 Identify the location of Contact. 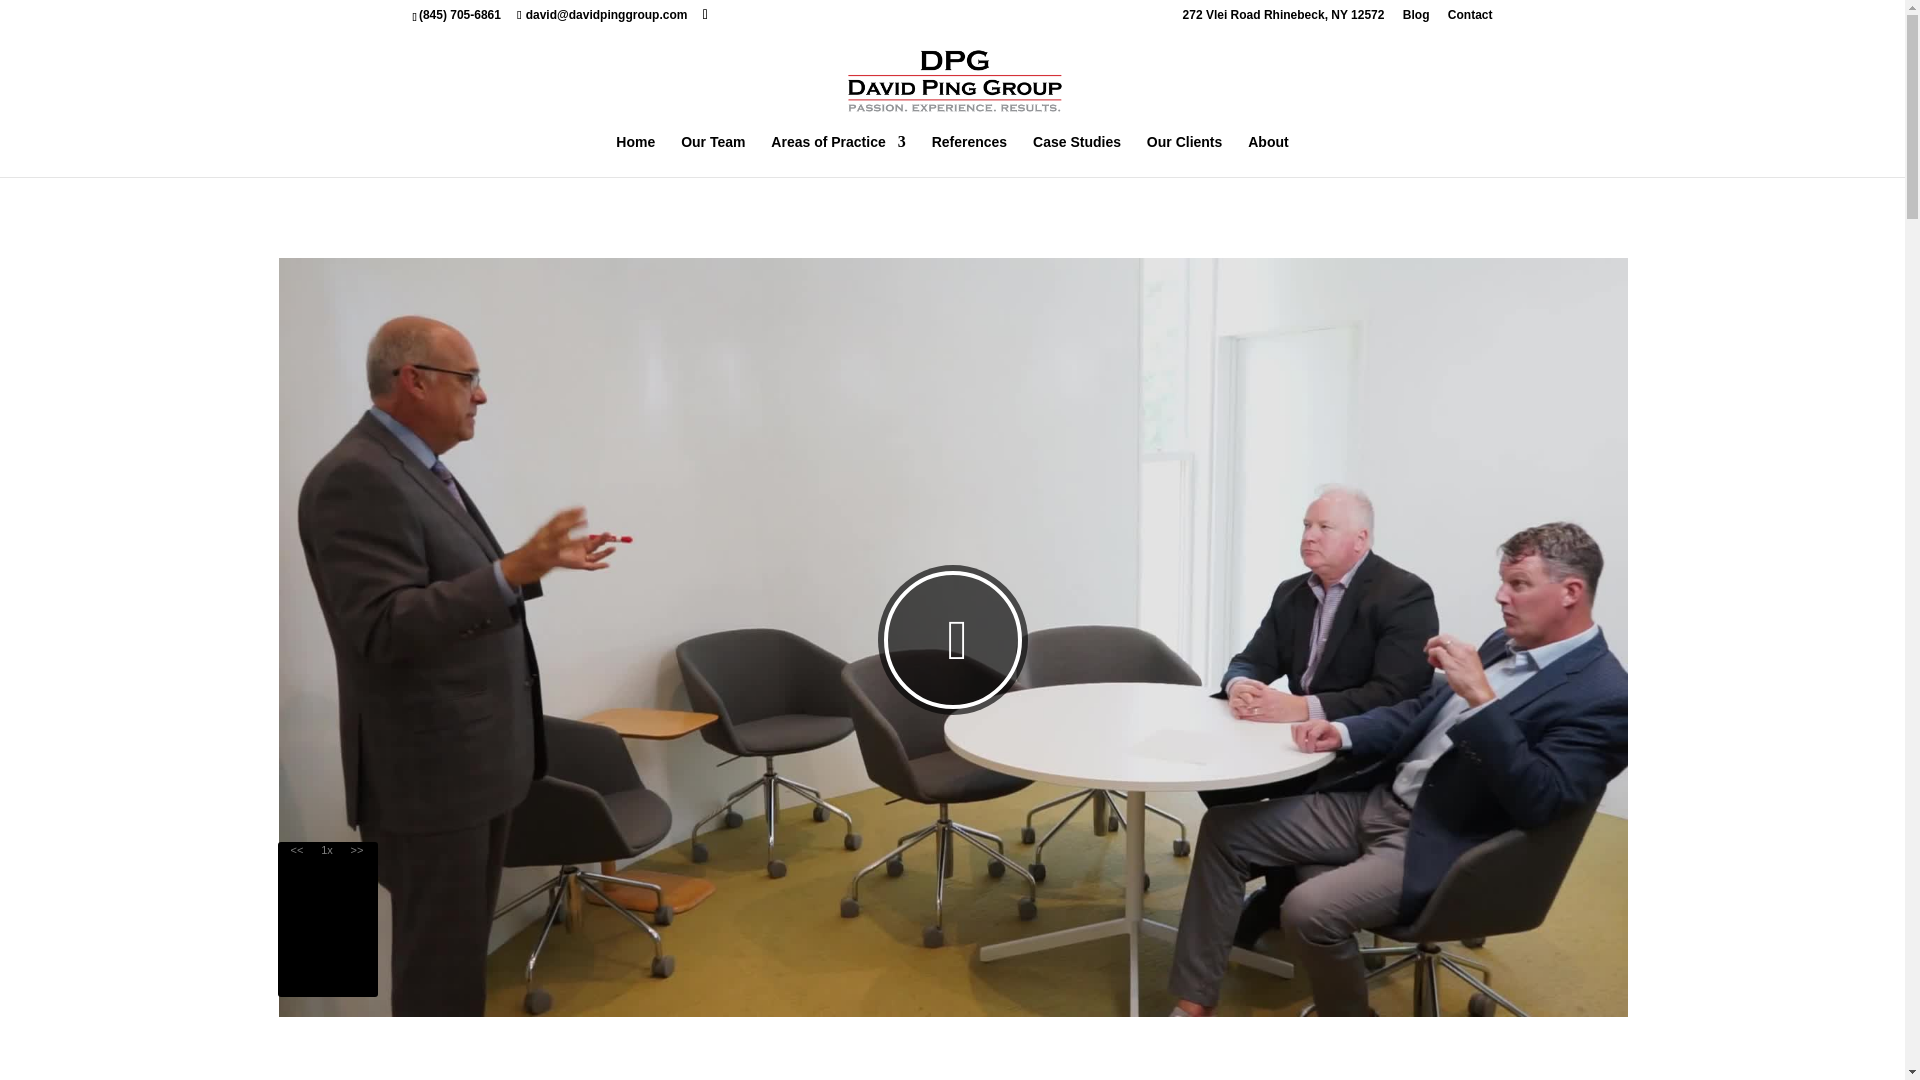
(1470, 19).